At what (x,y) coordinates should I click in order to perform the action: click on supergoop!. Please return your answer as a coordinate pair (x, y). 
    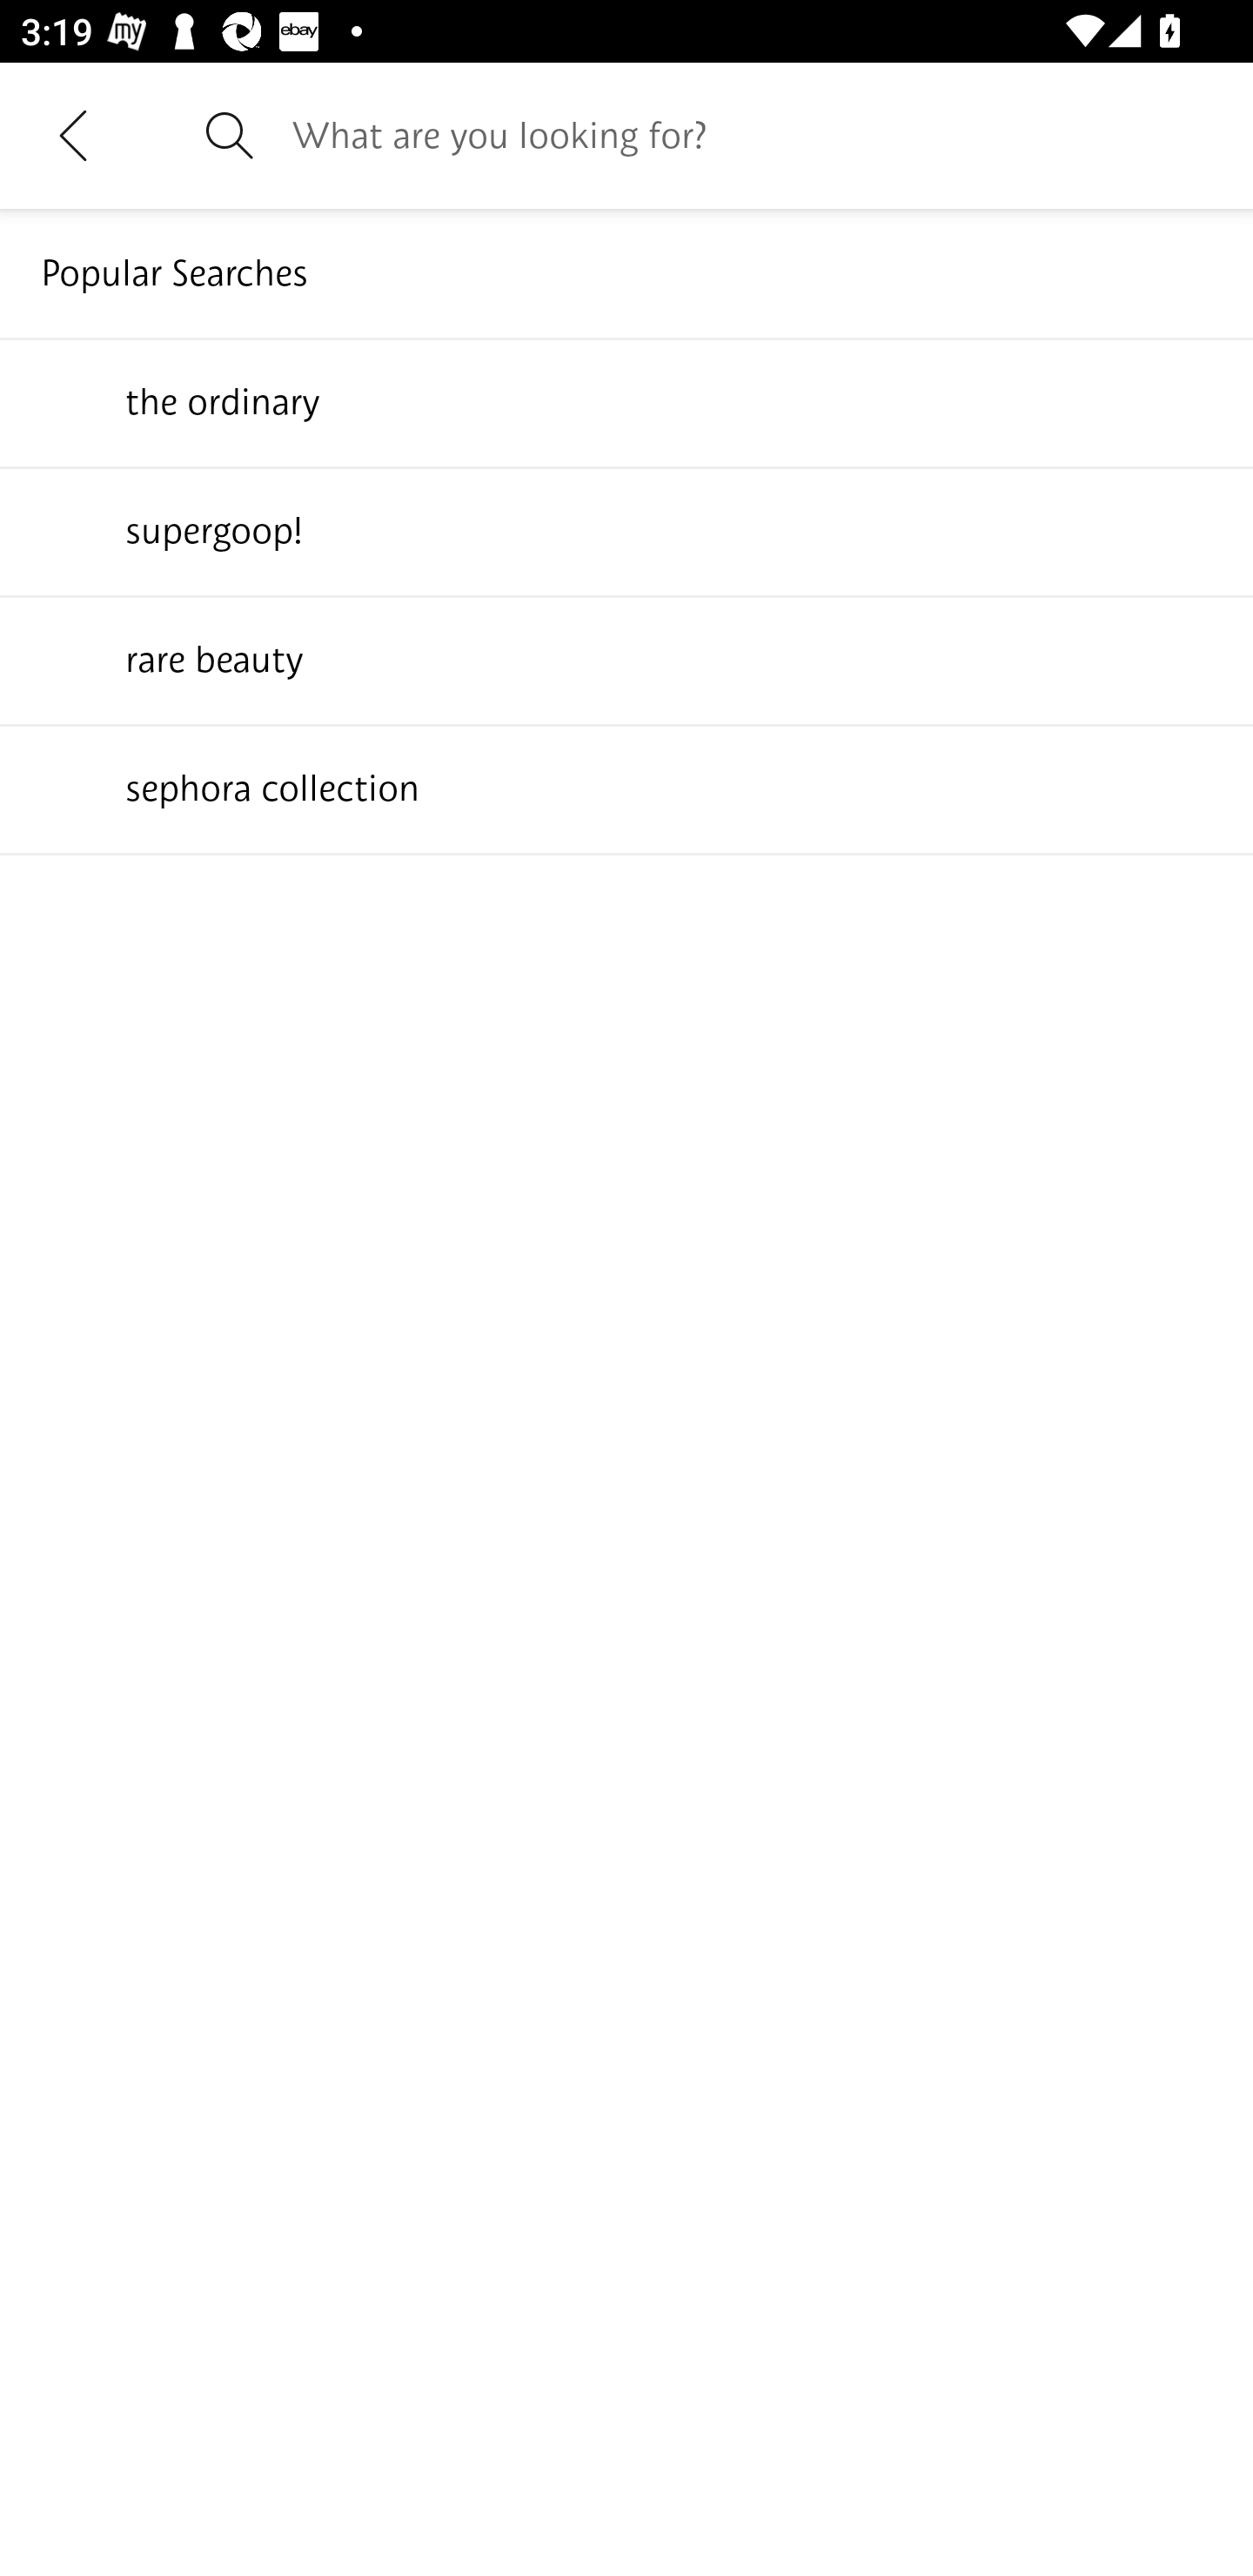
    Looking at the image, I should click on (626, 530).